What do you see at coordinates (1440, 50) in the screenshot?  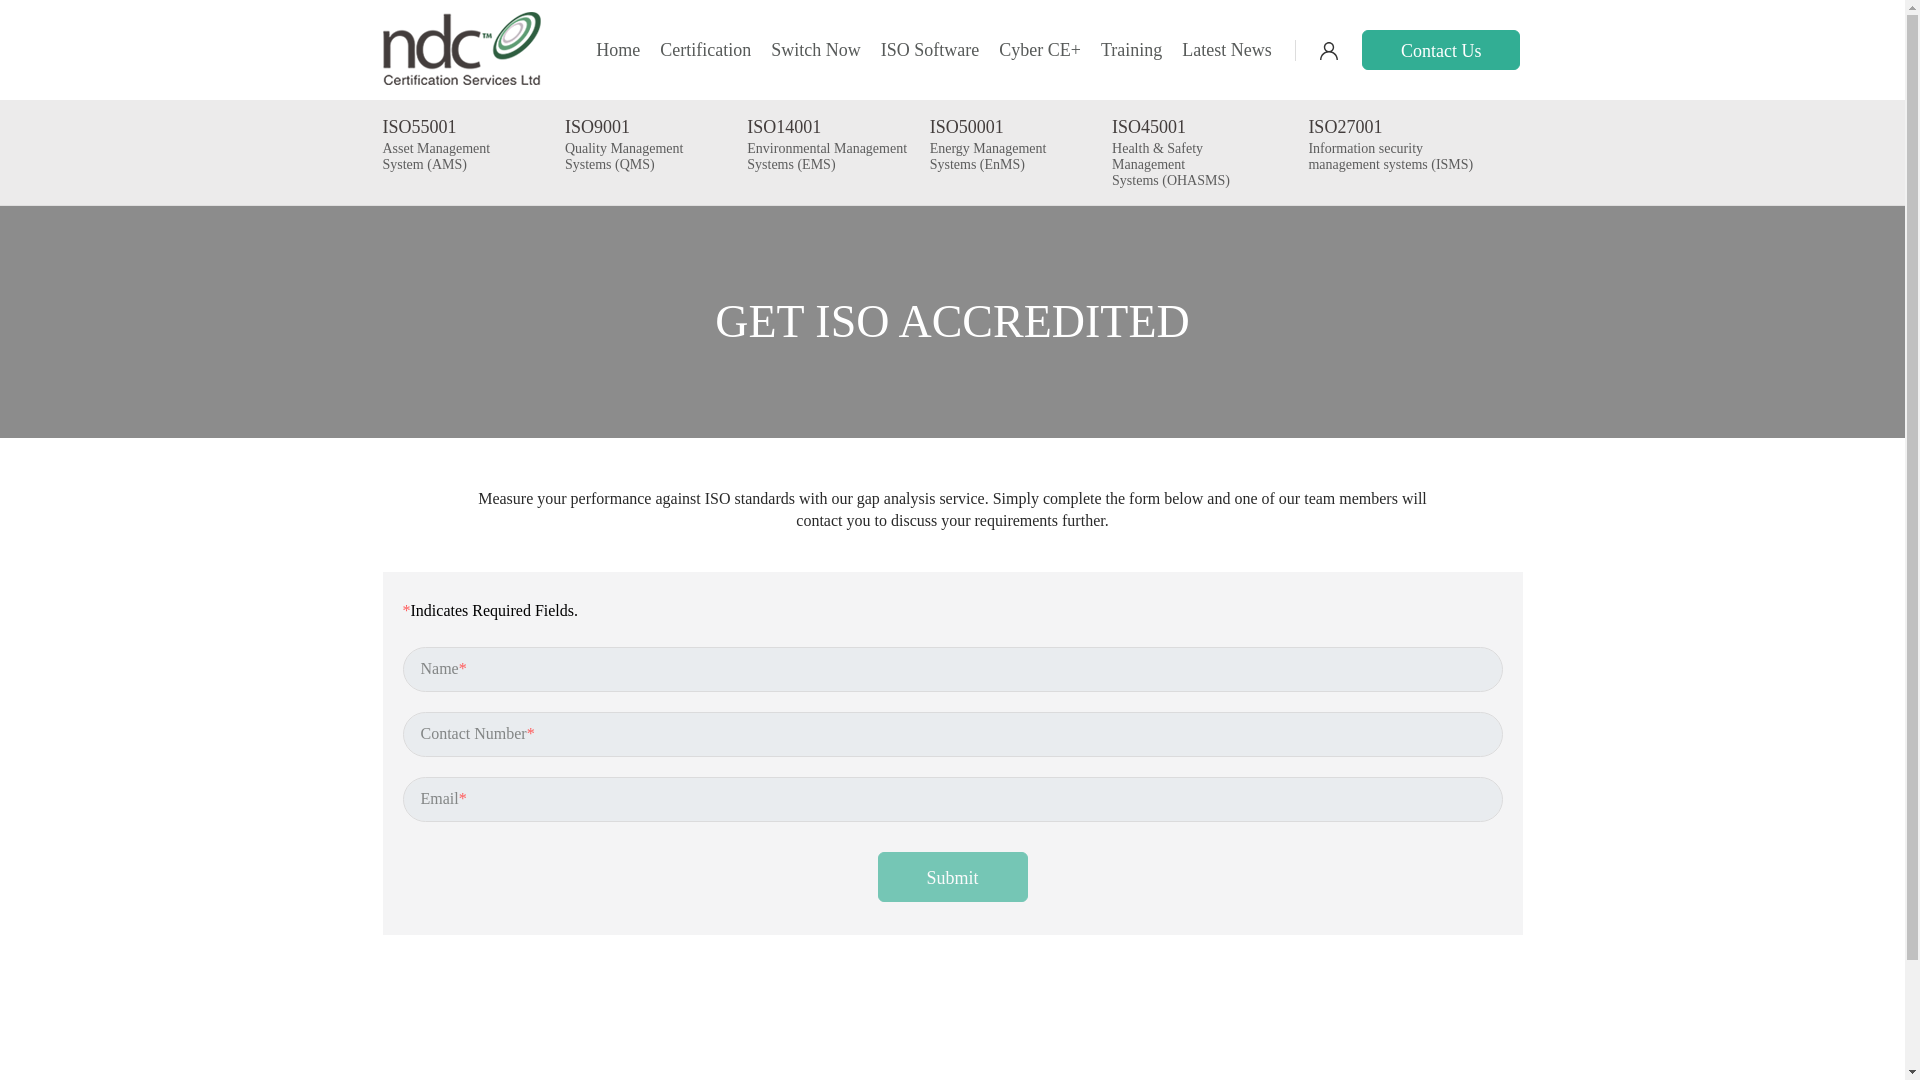 I see `Contact Us` at bounding box center [1440, 50].